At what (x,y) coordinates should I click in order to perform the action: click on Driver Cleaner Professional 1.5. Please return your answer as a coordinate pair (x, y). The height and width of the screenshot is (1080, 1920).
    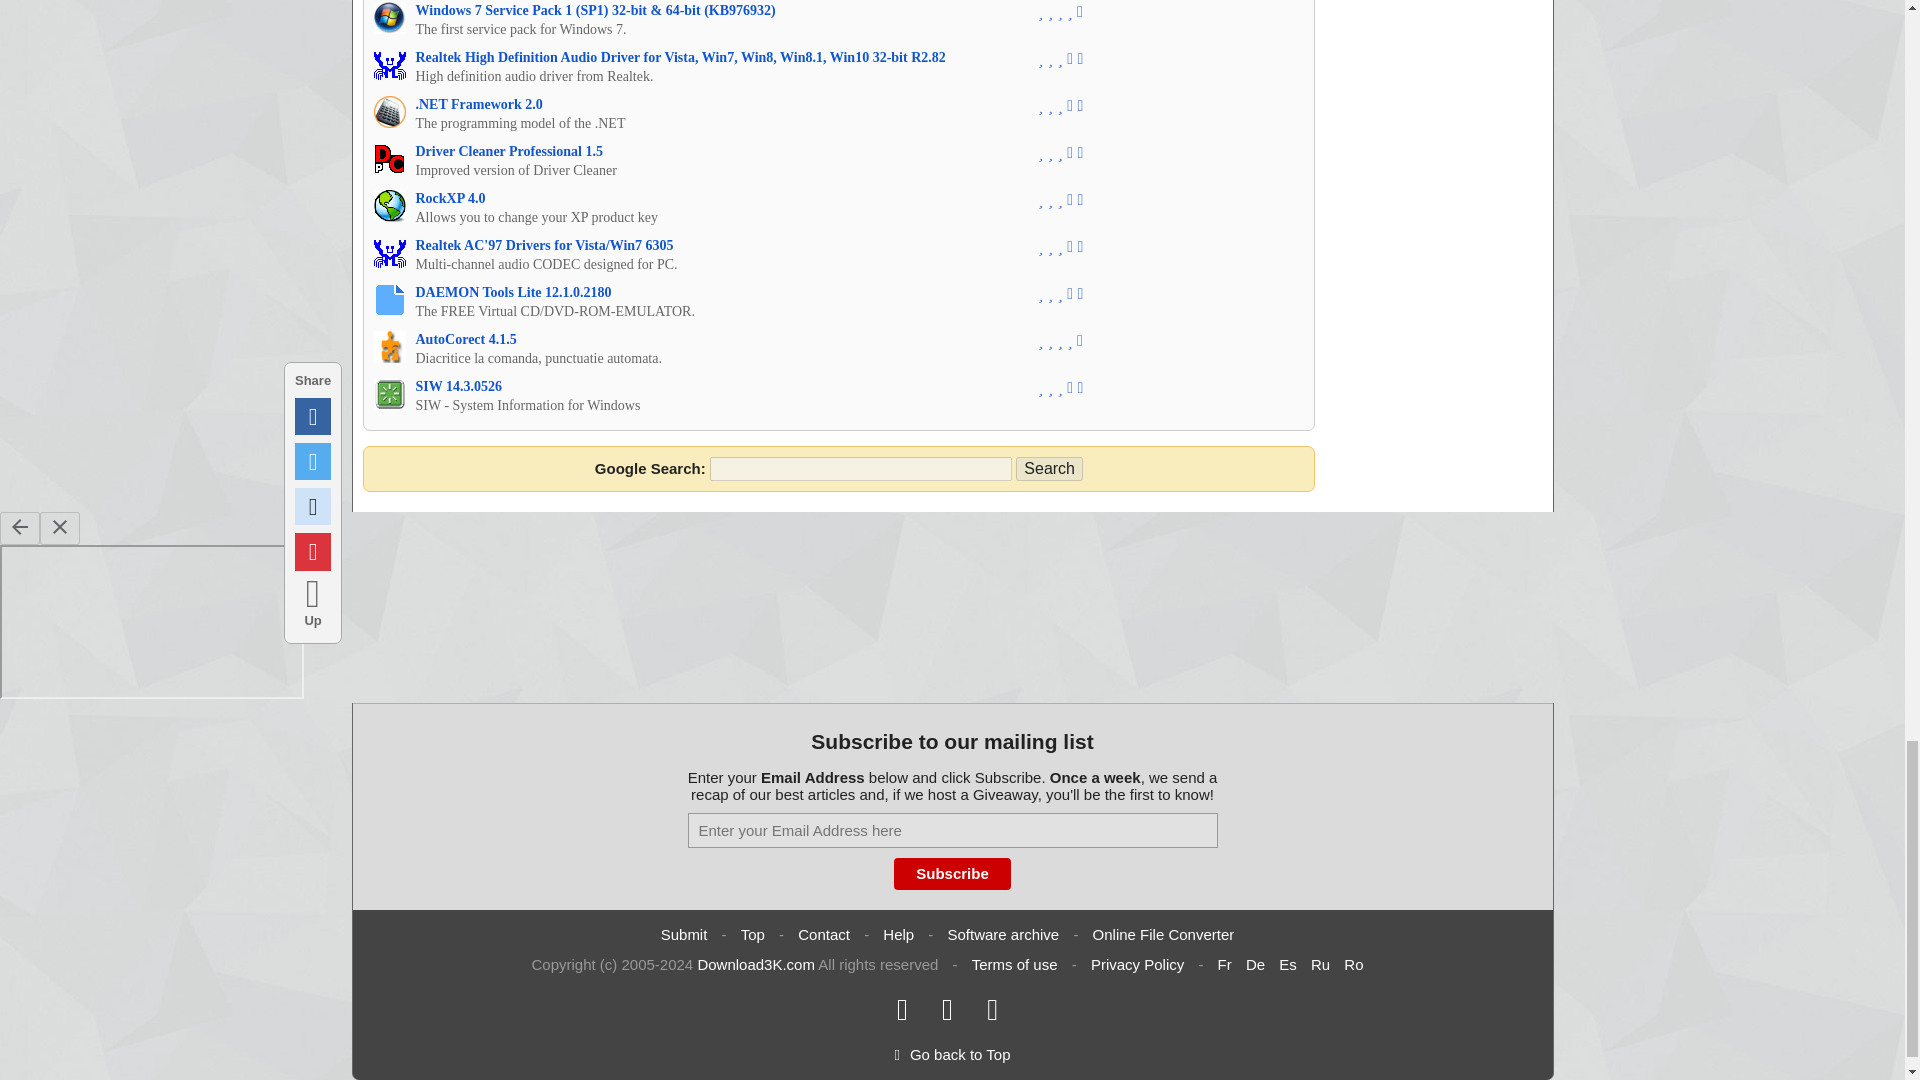
    Looking at the image, I should click on (509, 150).